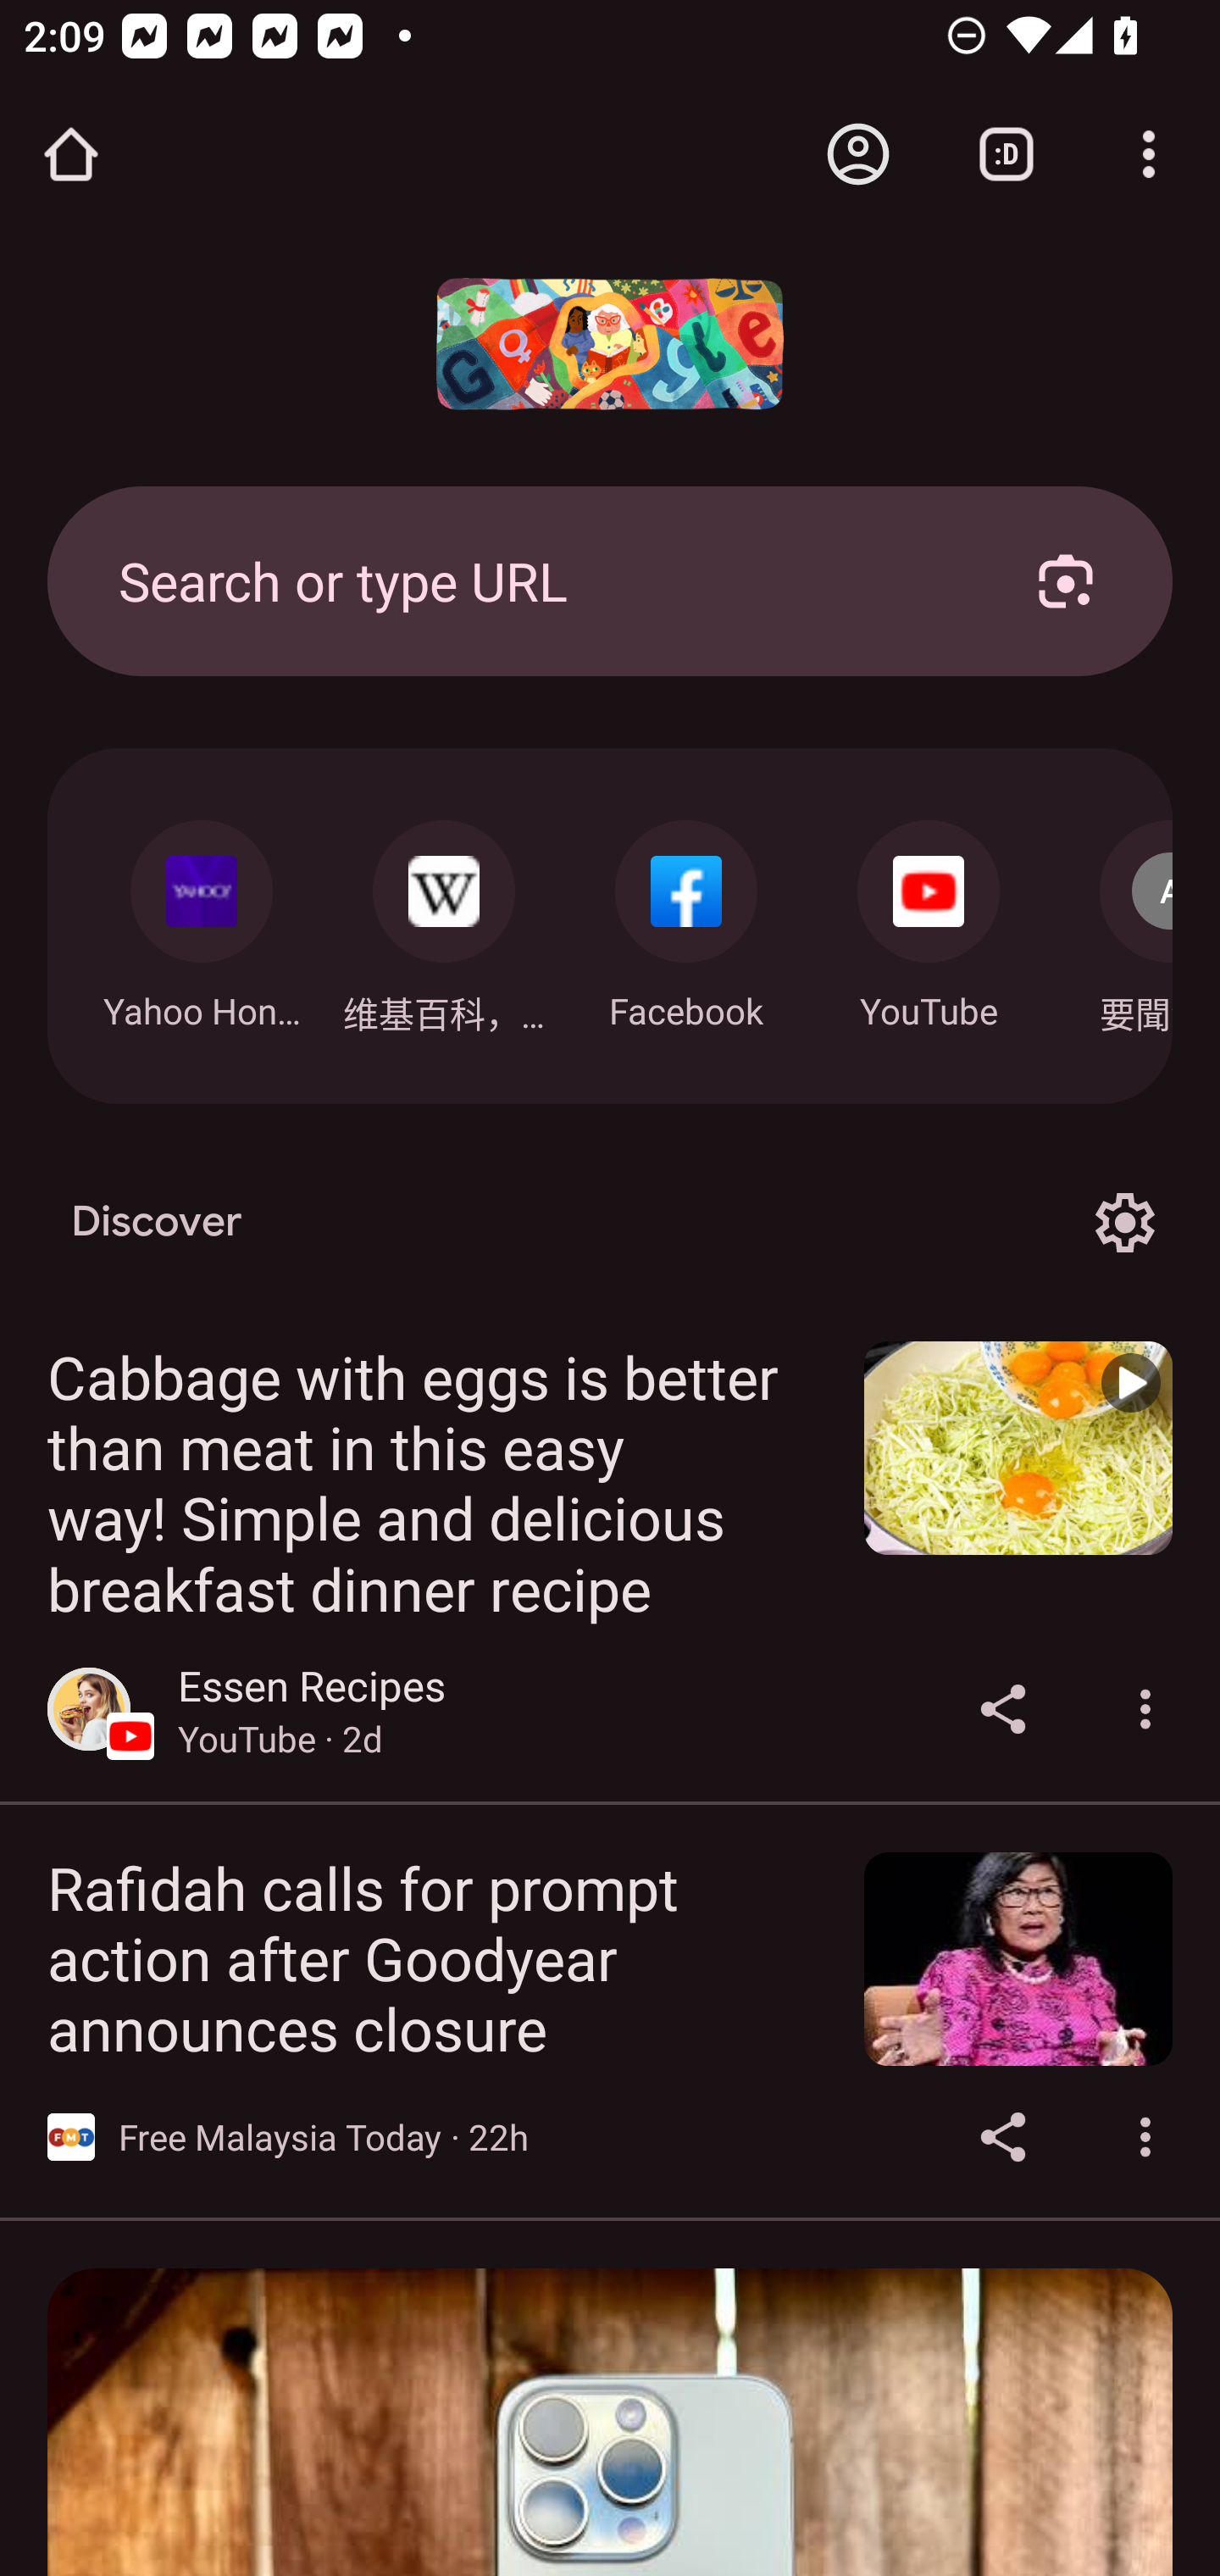 Image resolution: width=1220 pixels, height=2576 pixels. I want to click on Search with your camera using Google Lens, so click(1066, 580).